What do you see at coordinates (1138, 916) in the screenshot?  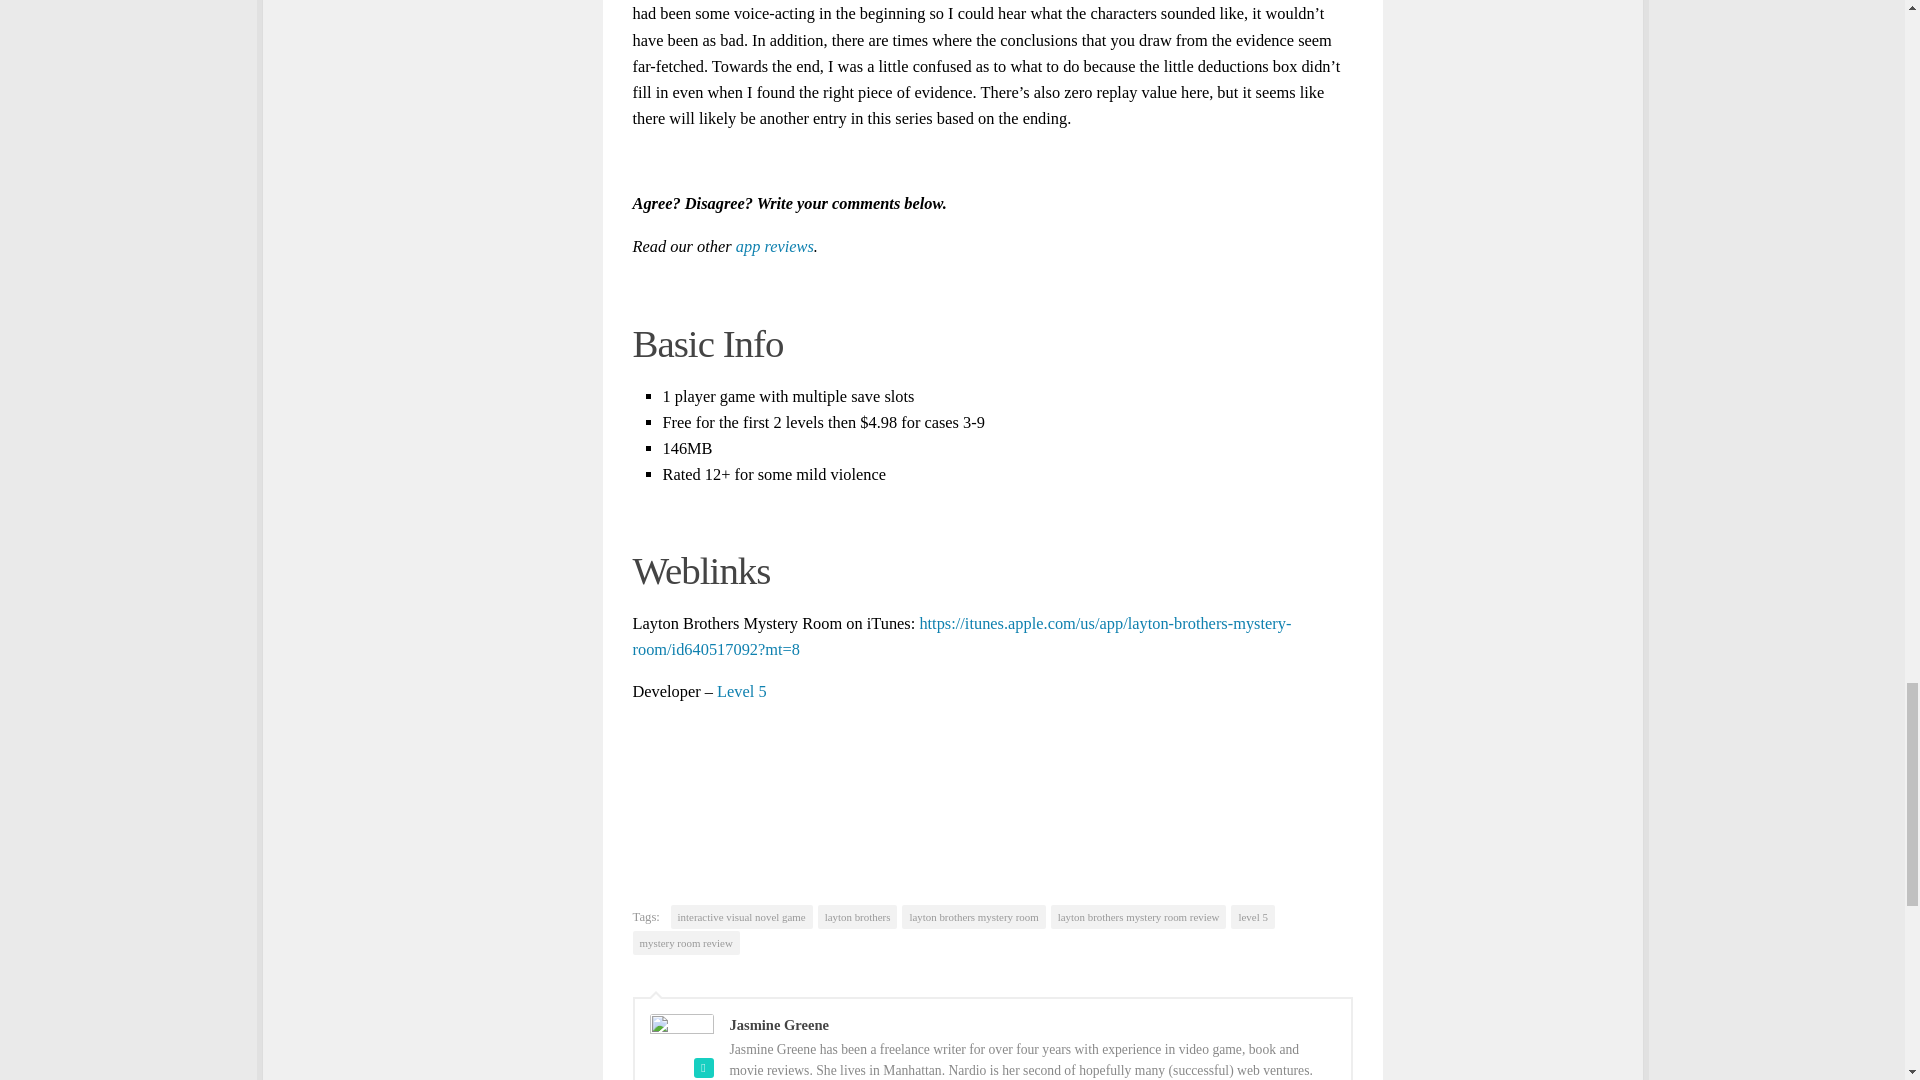 I see `layton brothers mystery room review` at bounding box center [1138, 916].